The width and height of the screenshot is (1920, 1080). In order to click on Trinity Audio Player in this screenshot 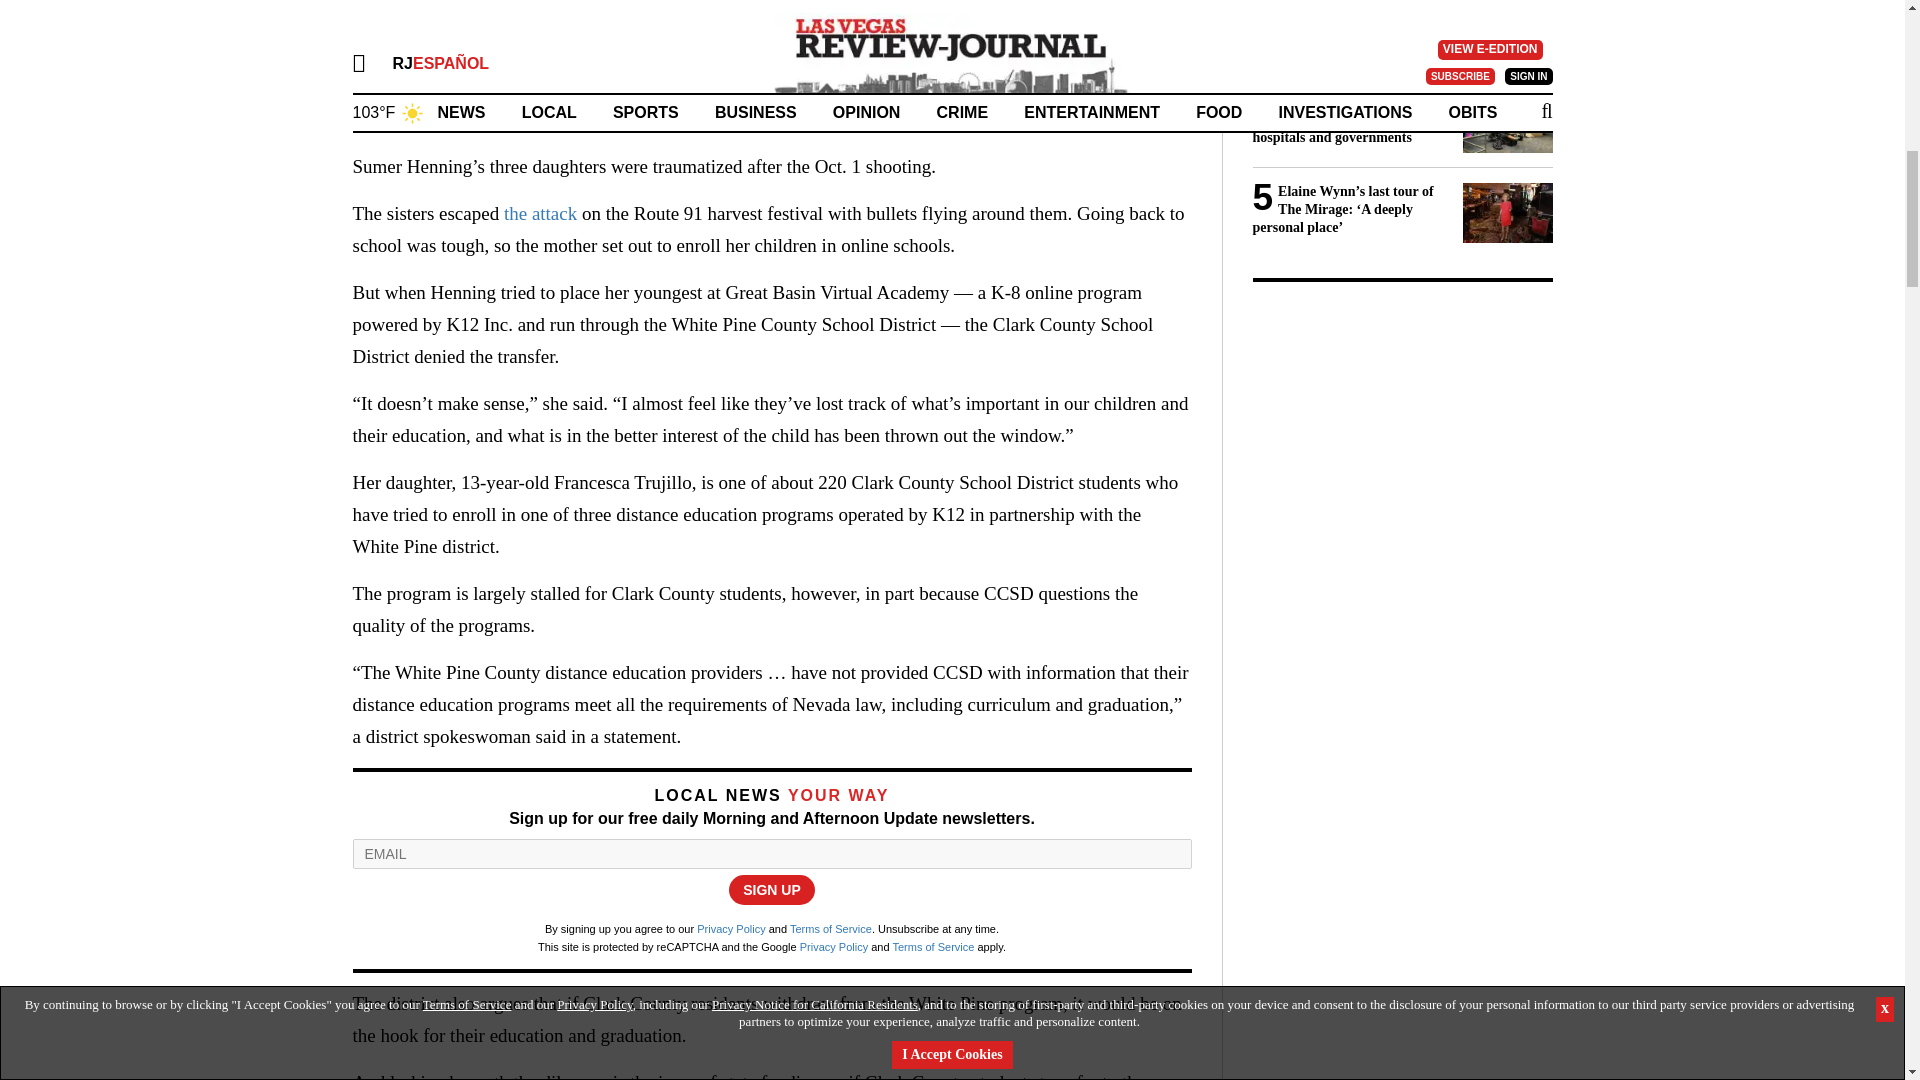, I will do `click(770, 80)`.